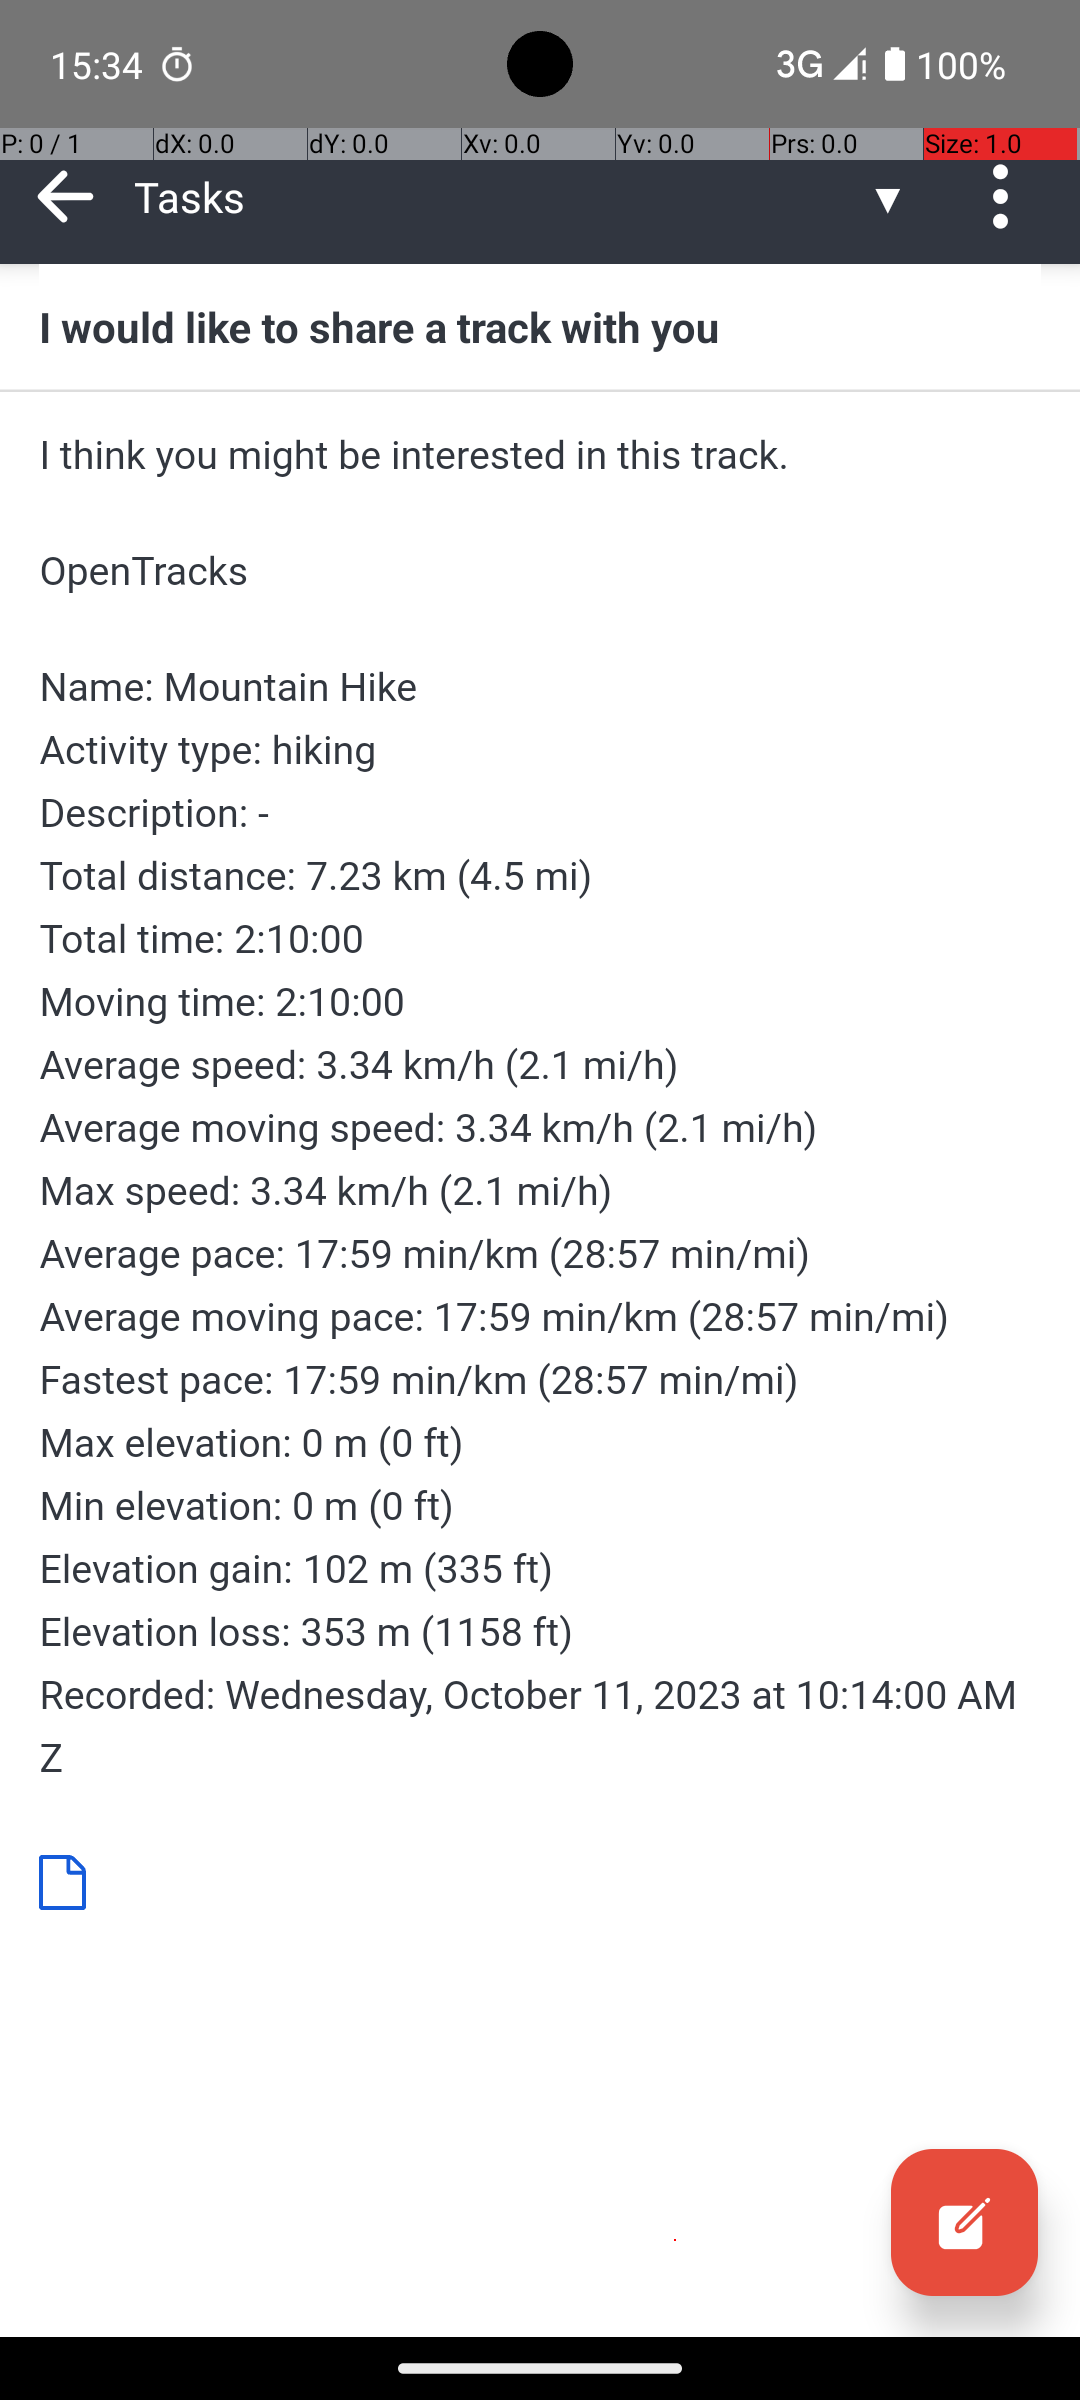  Describe the element at coordinates (540, 454) in the screenshot. I see `I think you might be interested in this track.` at that location.